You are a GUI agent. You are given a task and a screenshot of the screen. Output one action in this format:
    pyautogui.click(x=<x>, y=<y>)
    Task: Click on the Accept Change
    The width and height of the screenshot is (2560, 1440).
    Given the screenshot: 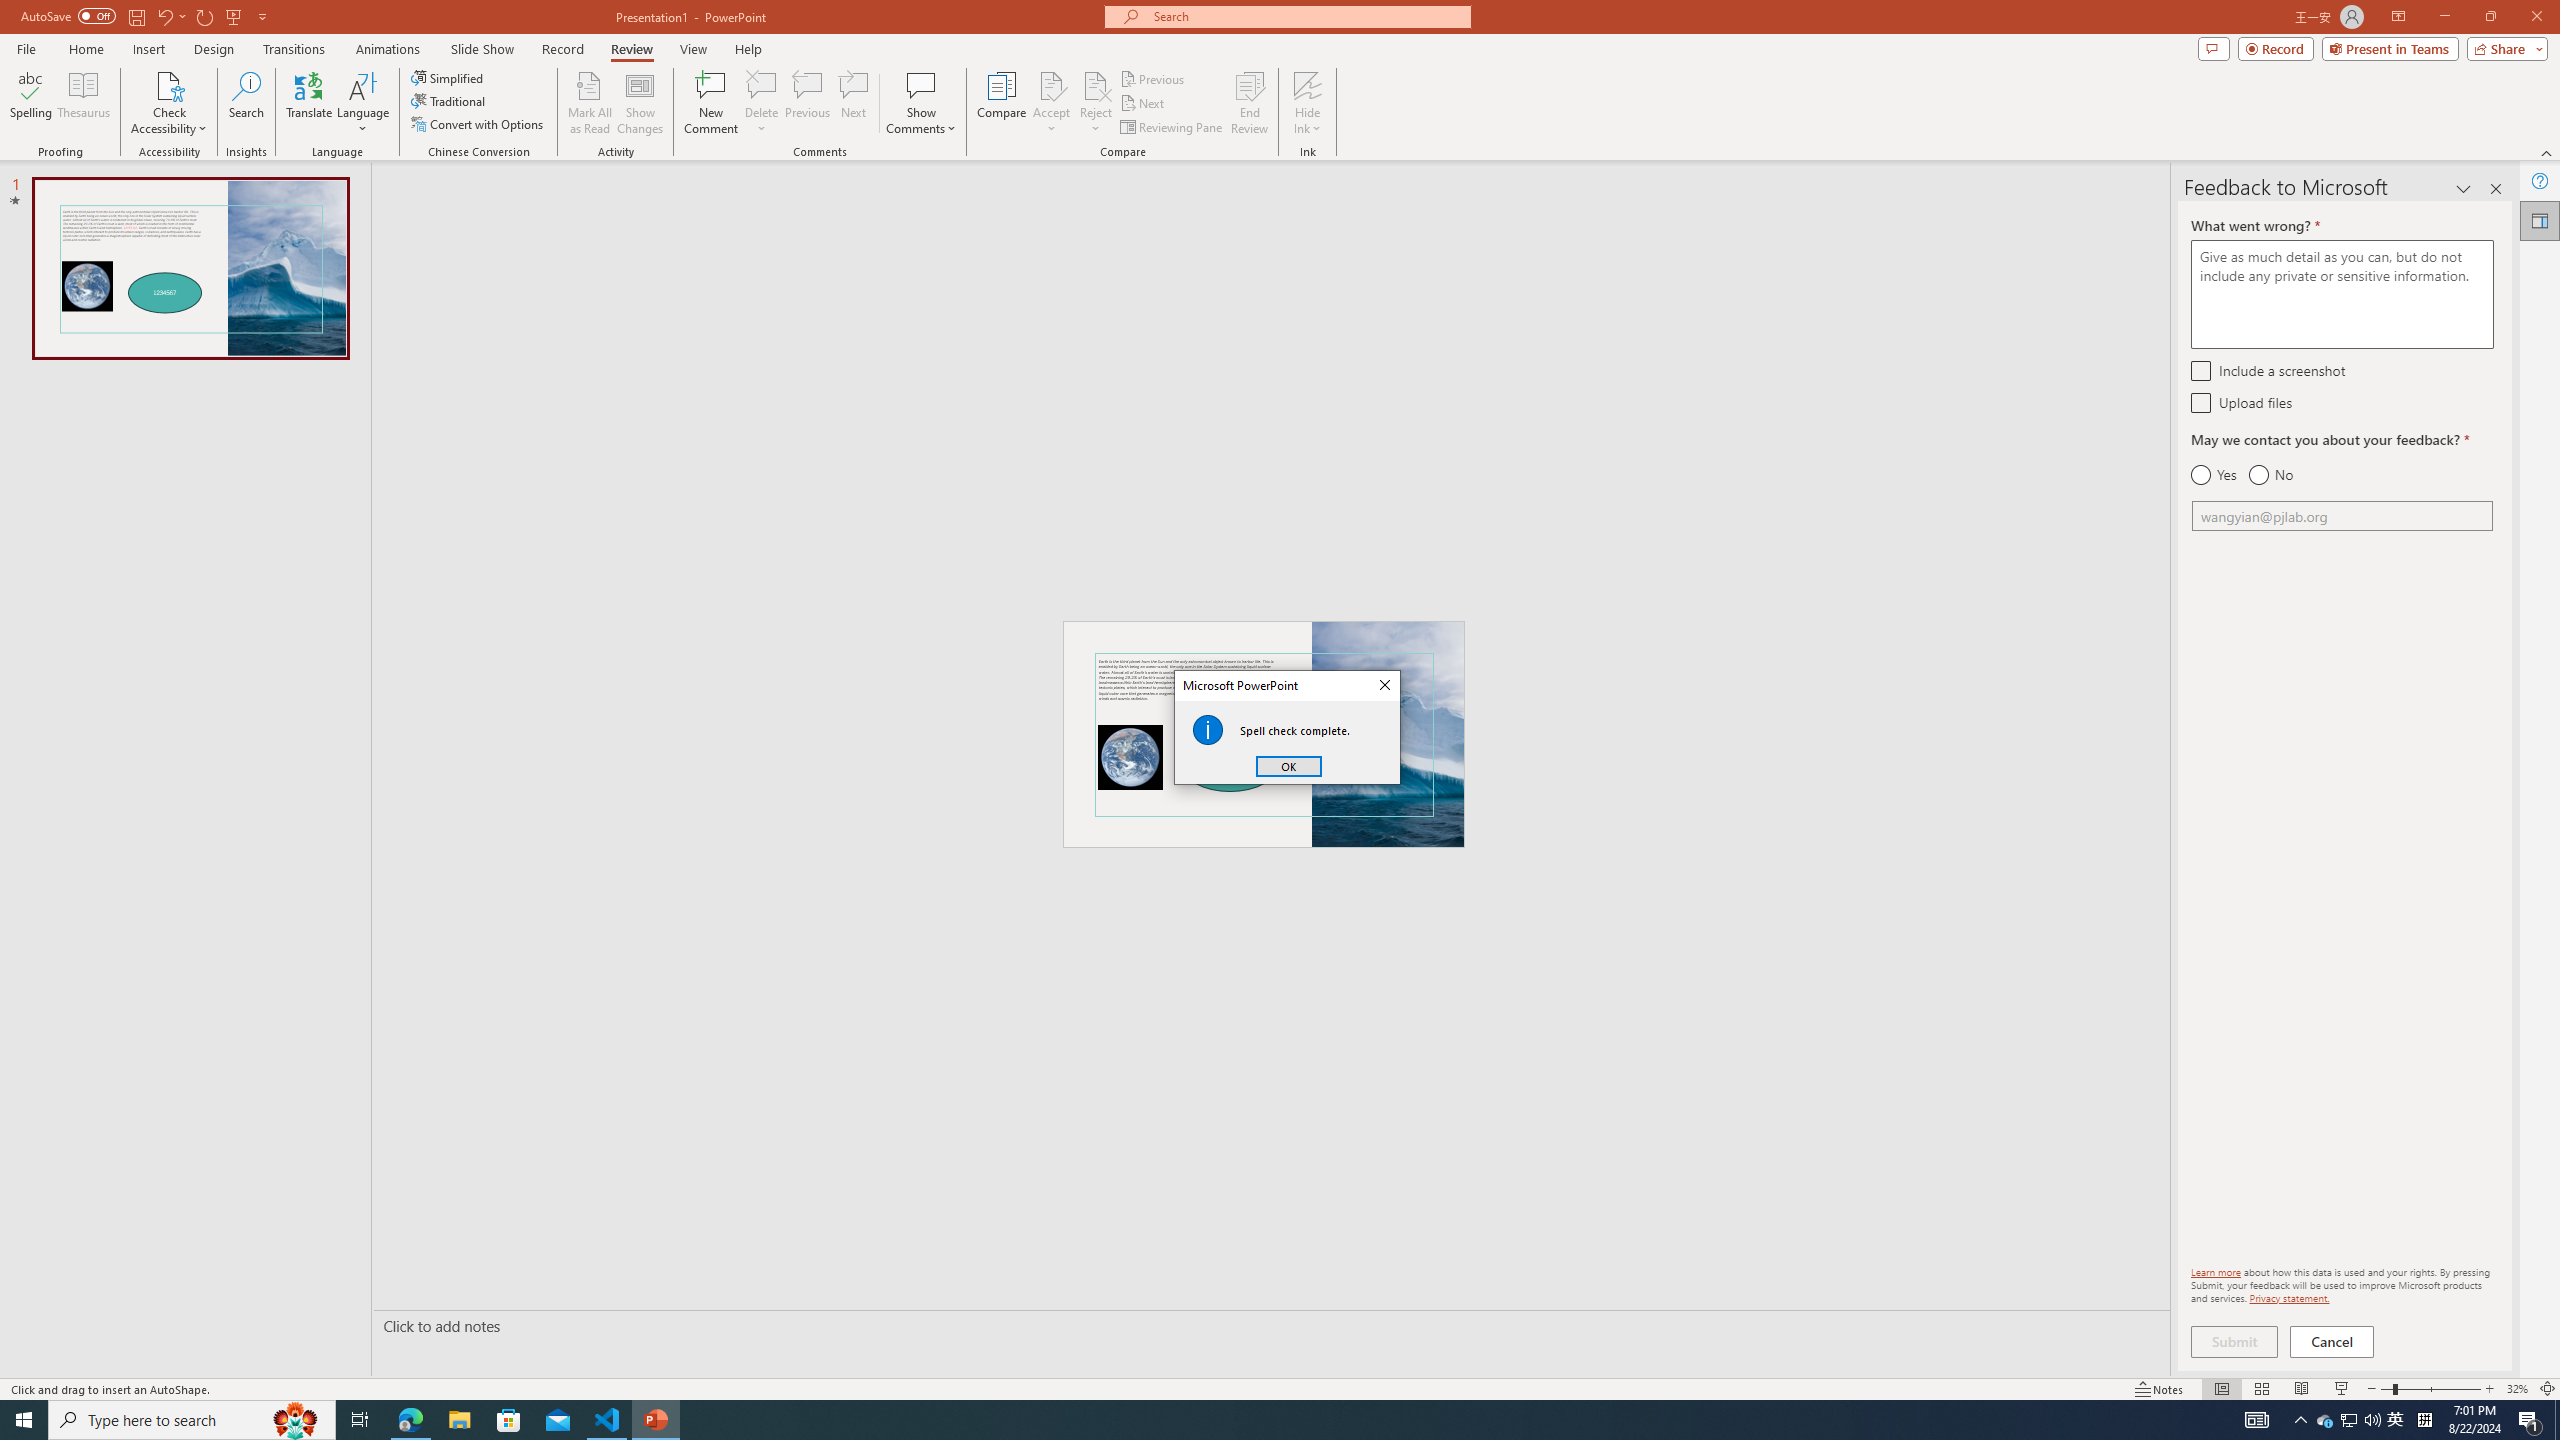 What is the action you would take?
    pyautogui.click(x=922, y=85)
    